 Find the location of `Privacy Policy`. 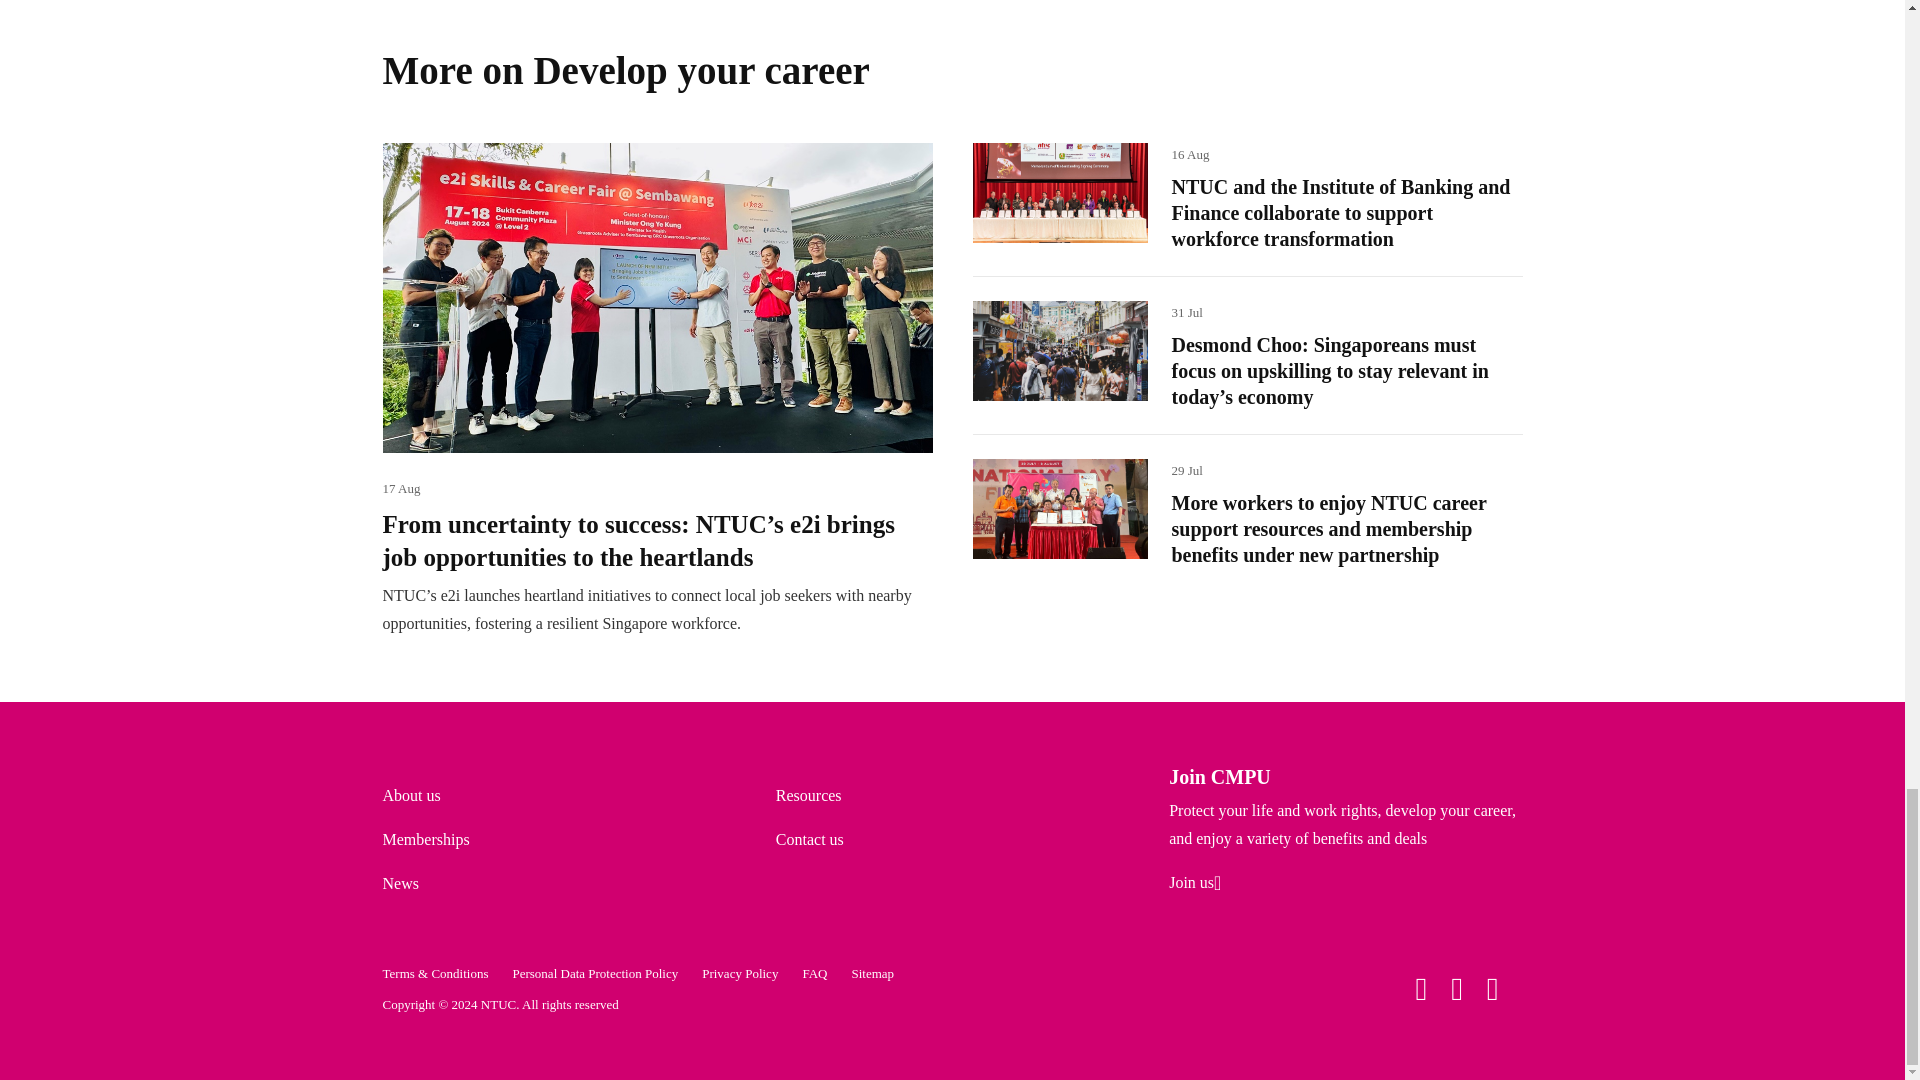

Privacy Policy is located at coordinates (740, 972).